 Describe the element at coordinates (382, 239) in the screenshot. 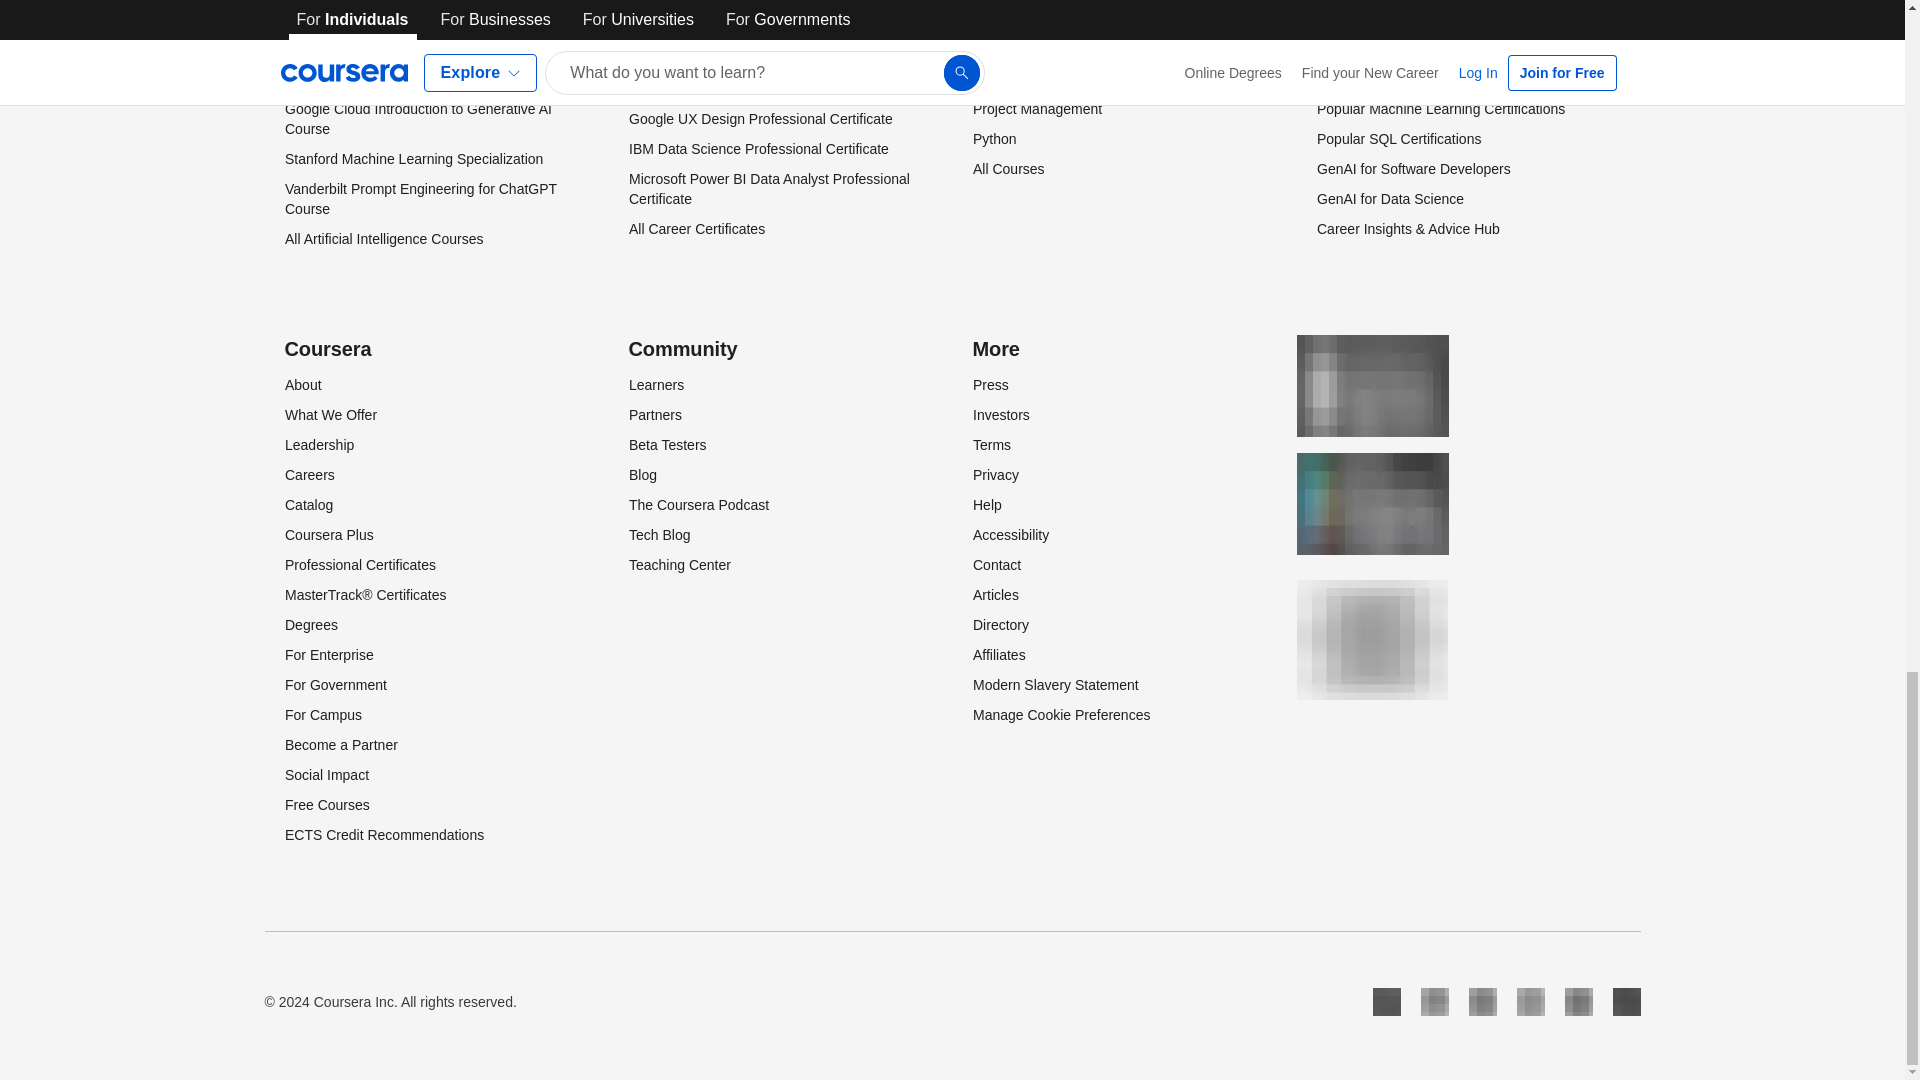

I see `All Artificial Intelligence Courses` at that location.